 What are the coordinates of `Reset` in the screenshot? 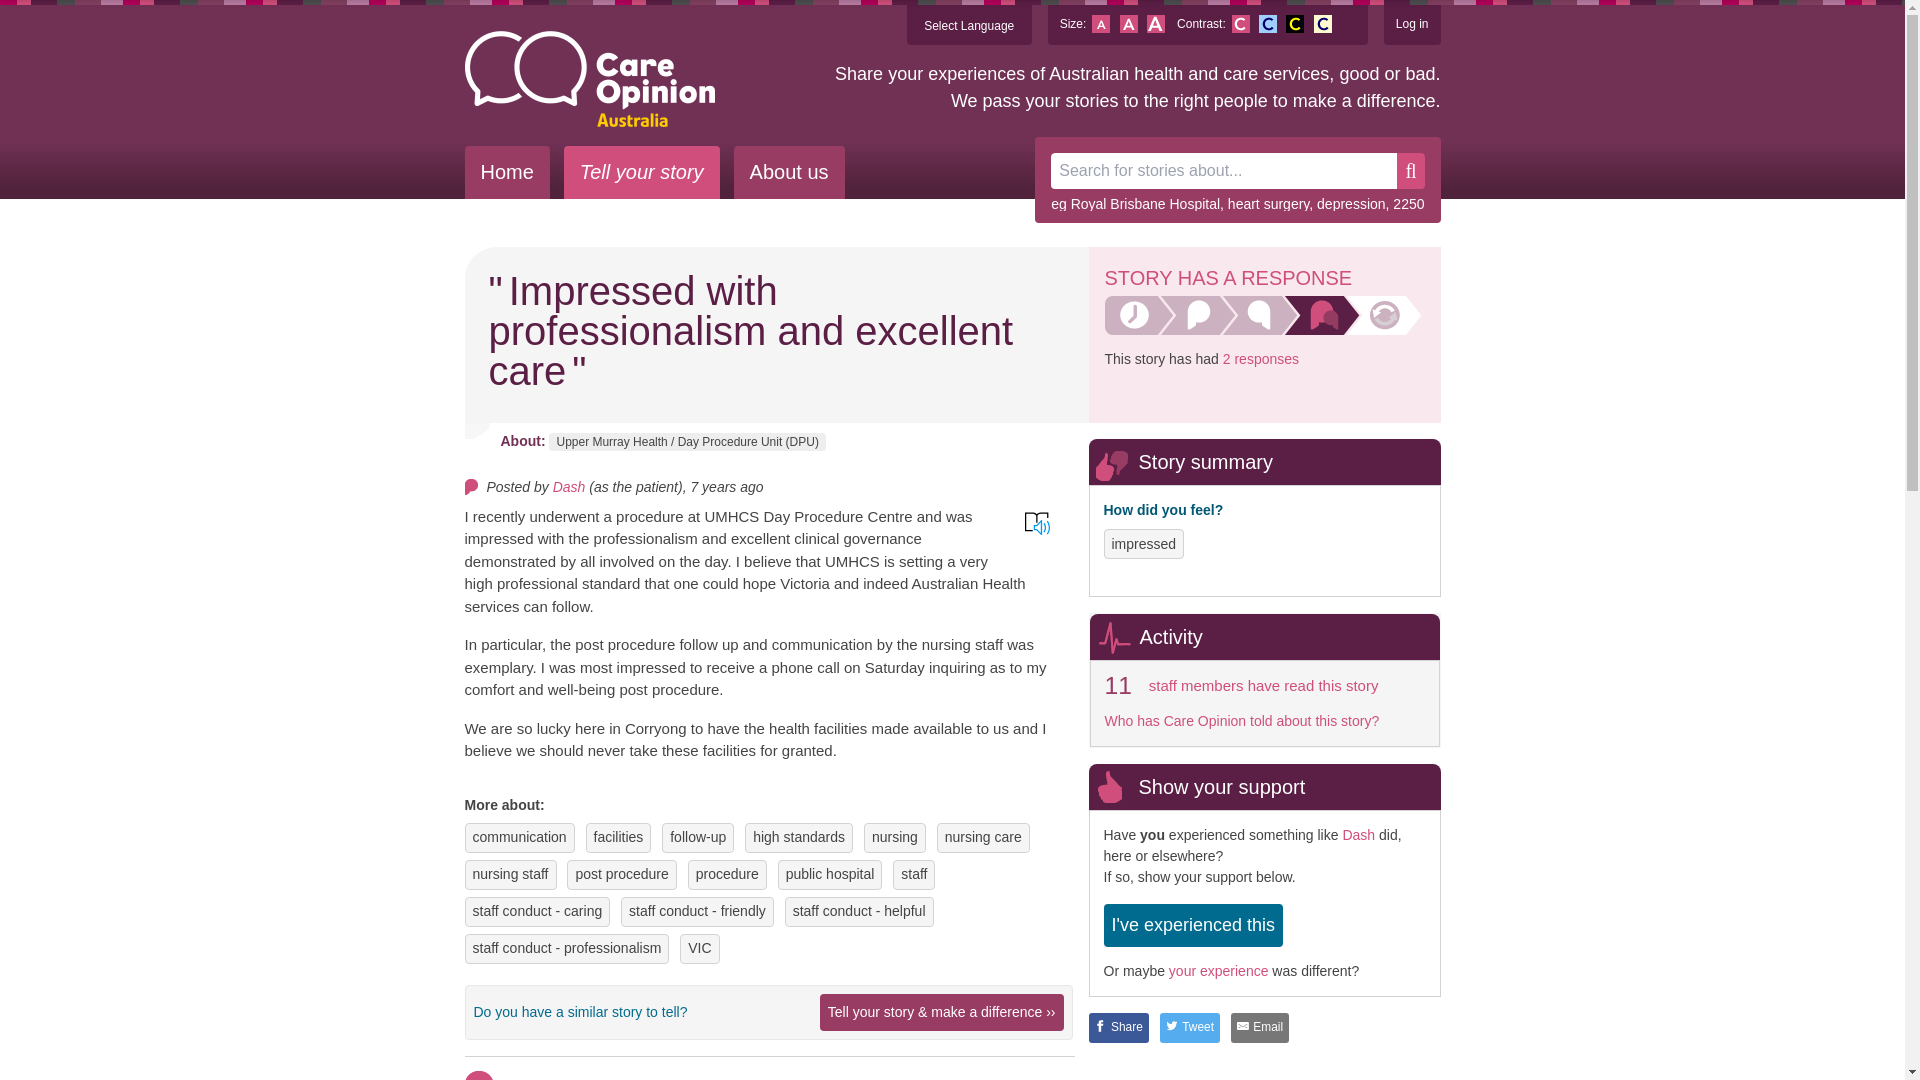 It's located at (1128, 24).